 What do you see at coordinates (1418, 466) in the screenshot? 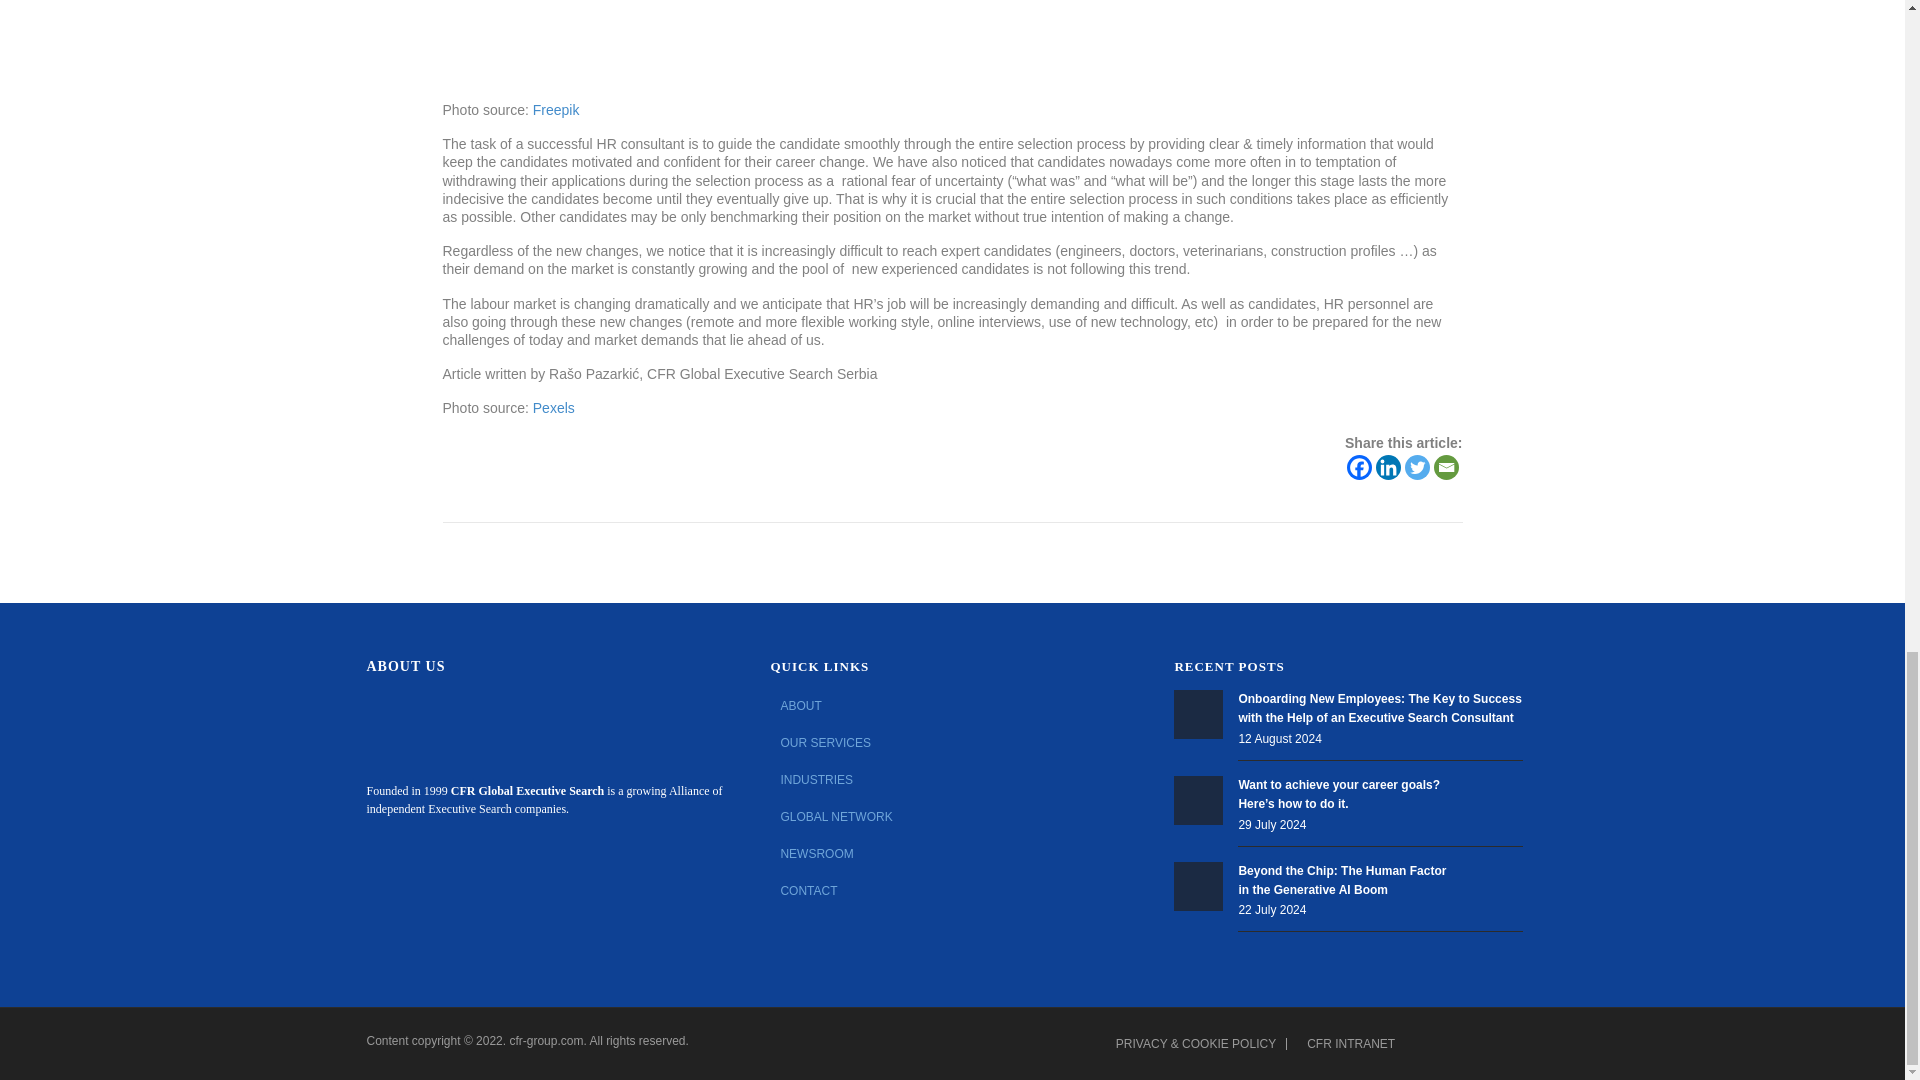
I see `Twitter` at bounding box center [1418, 466].